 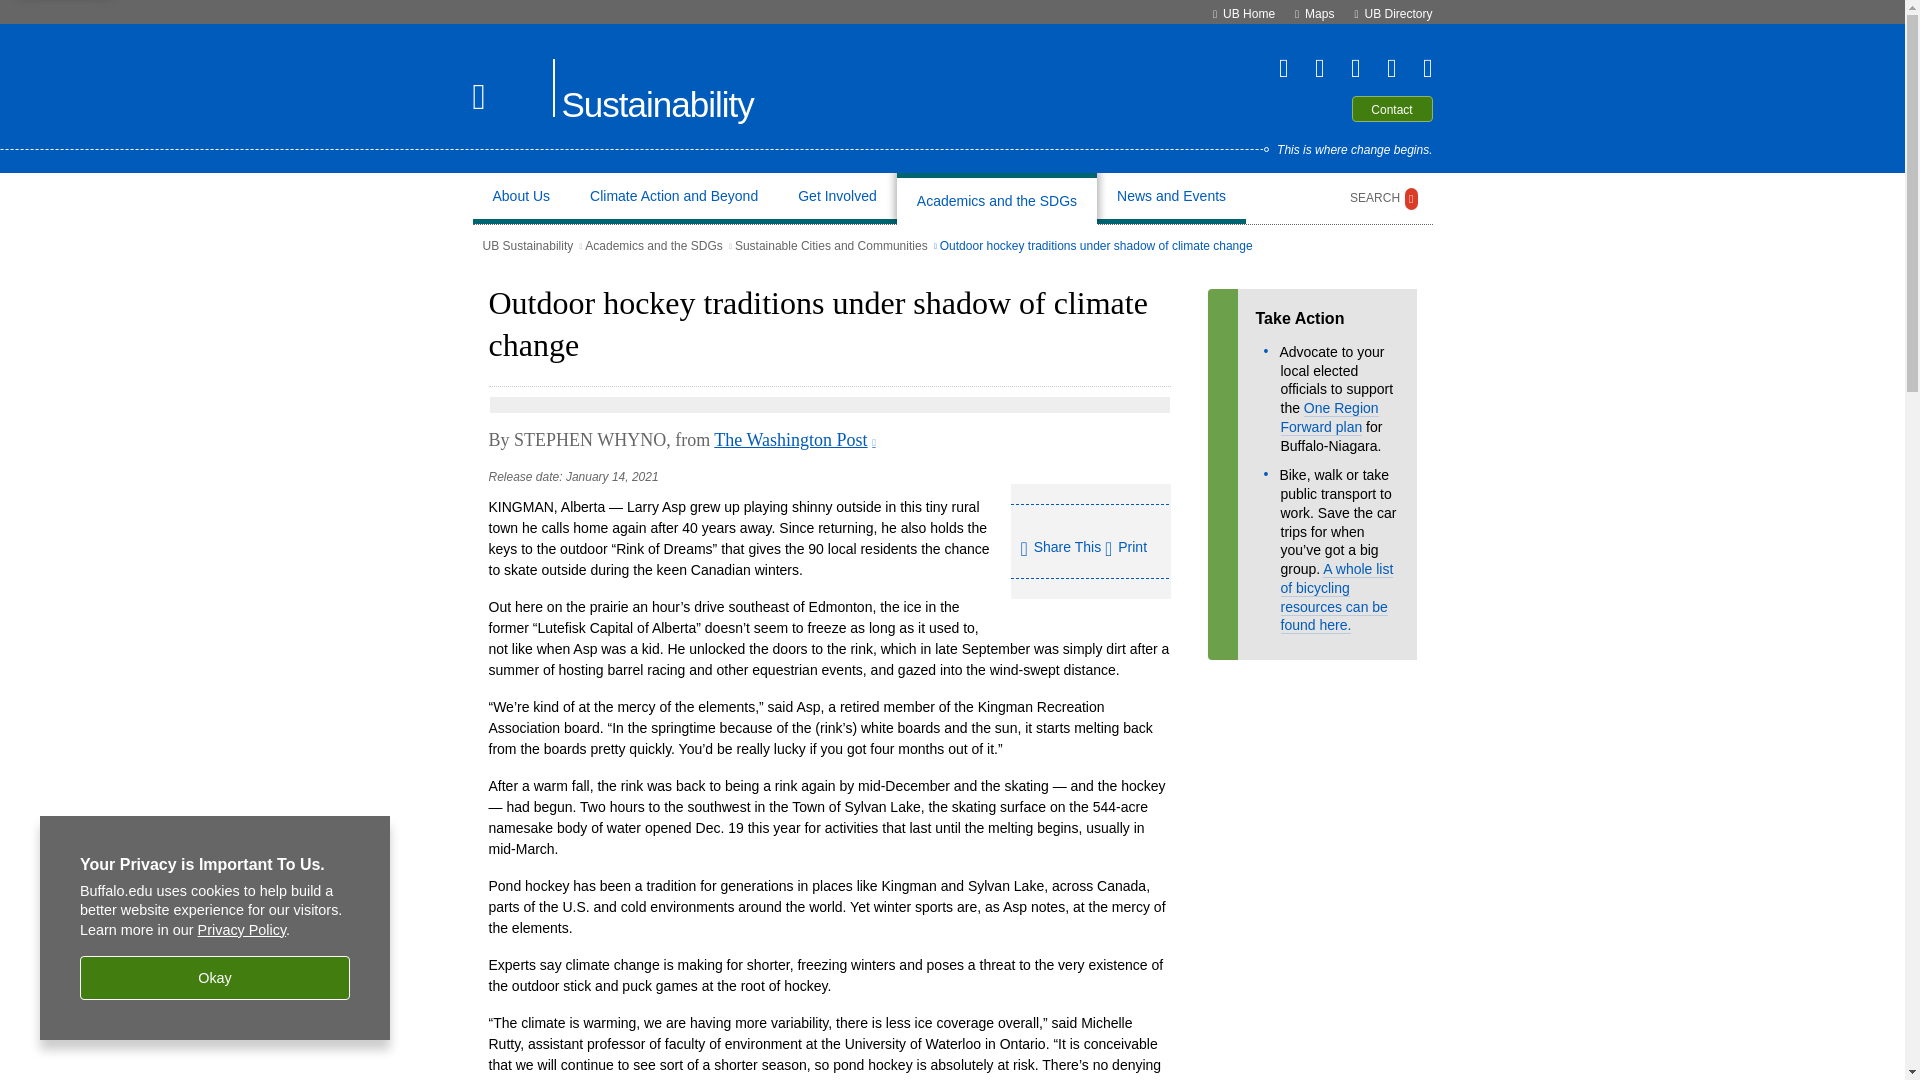 I want to click on UB Home, so click(x=1248, y=13).